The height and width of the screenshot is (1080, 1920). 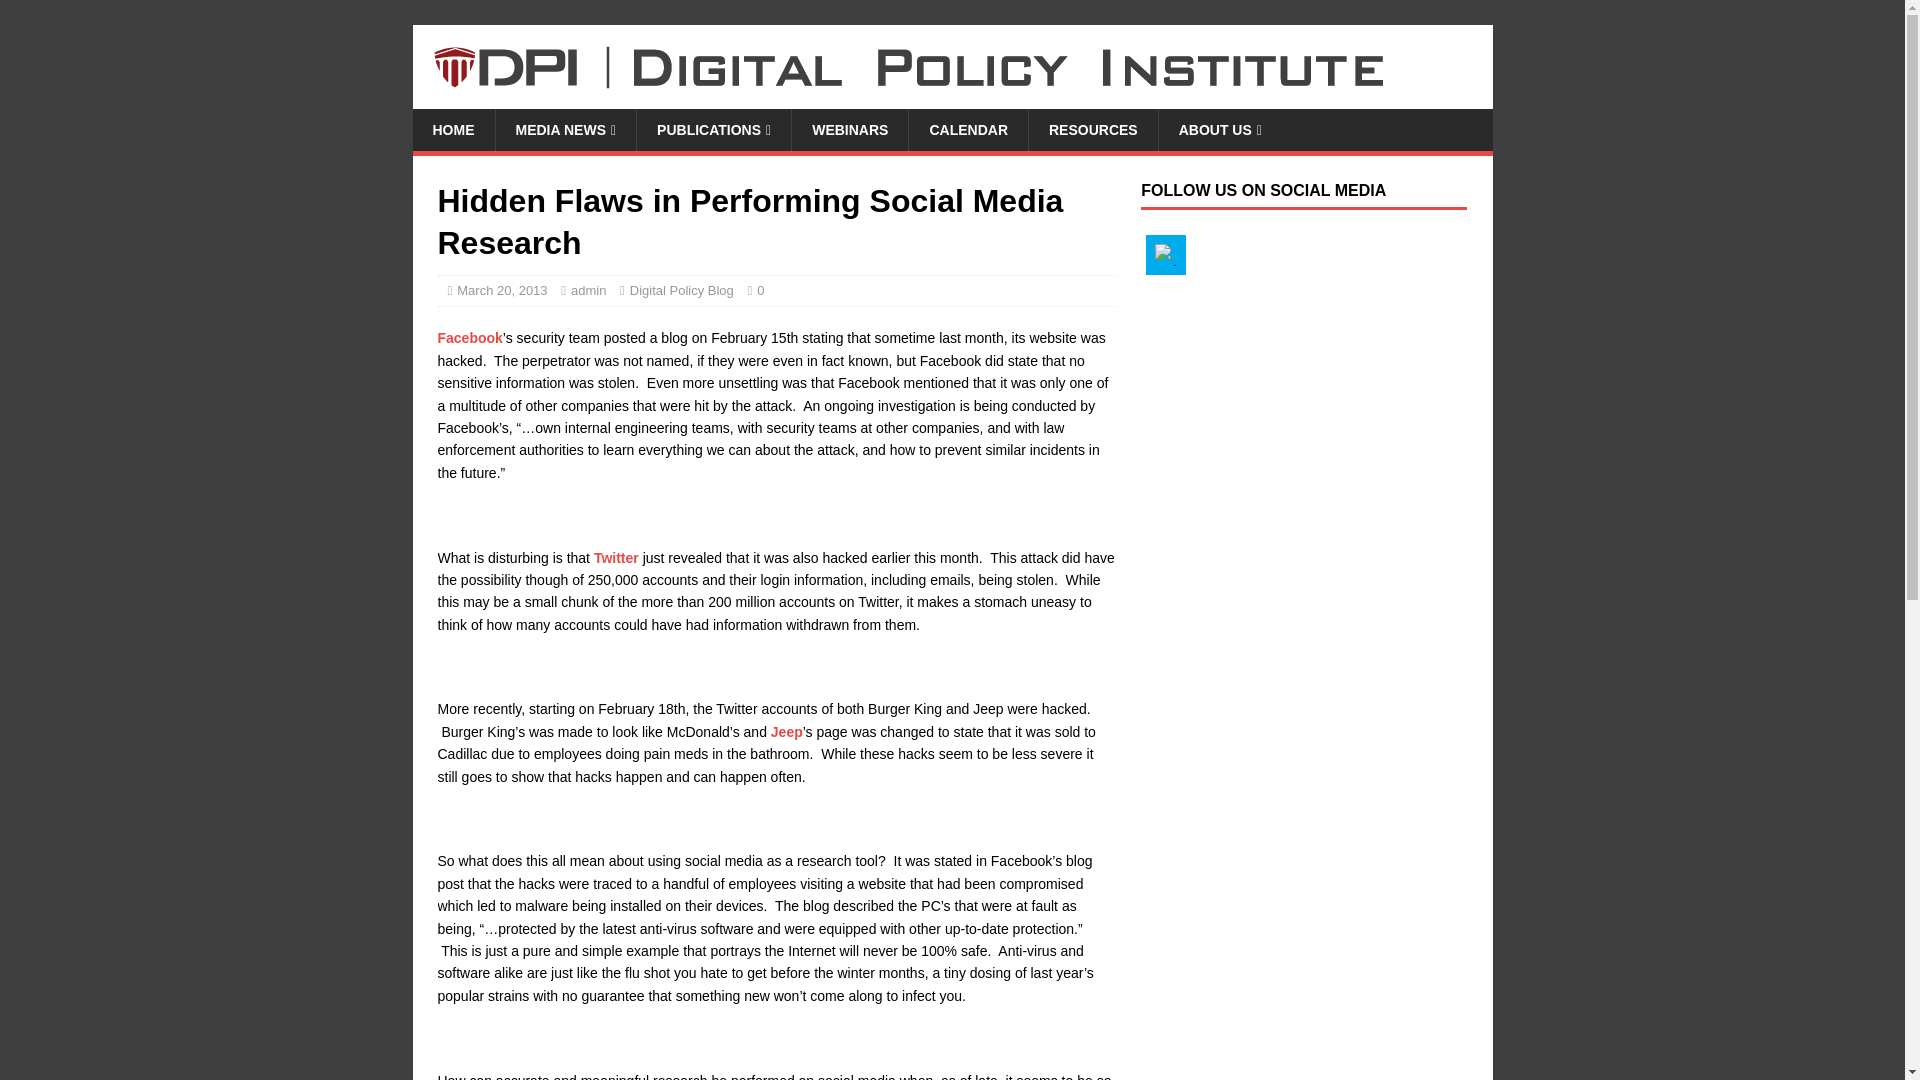 I want to click on Facebook, so click(x=470, y=338).